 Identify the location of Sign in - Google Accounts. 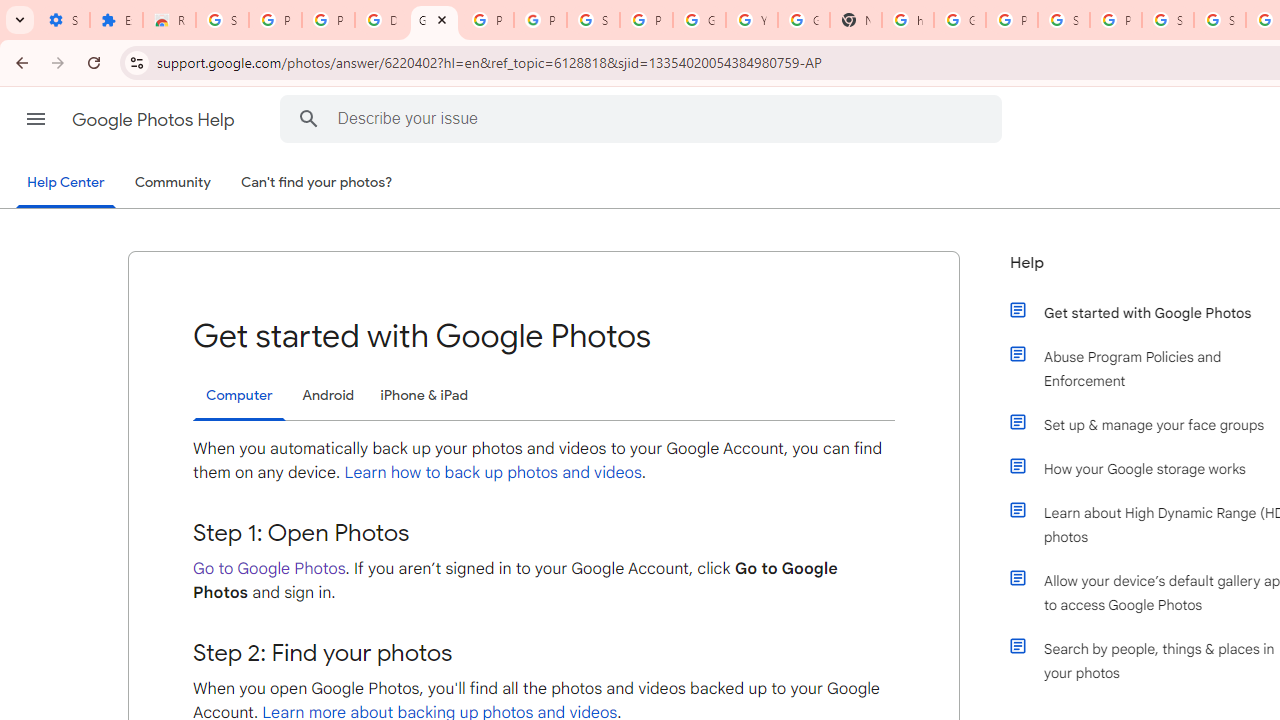
(222, 20).